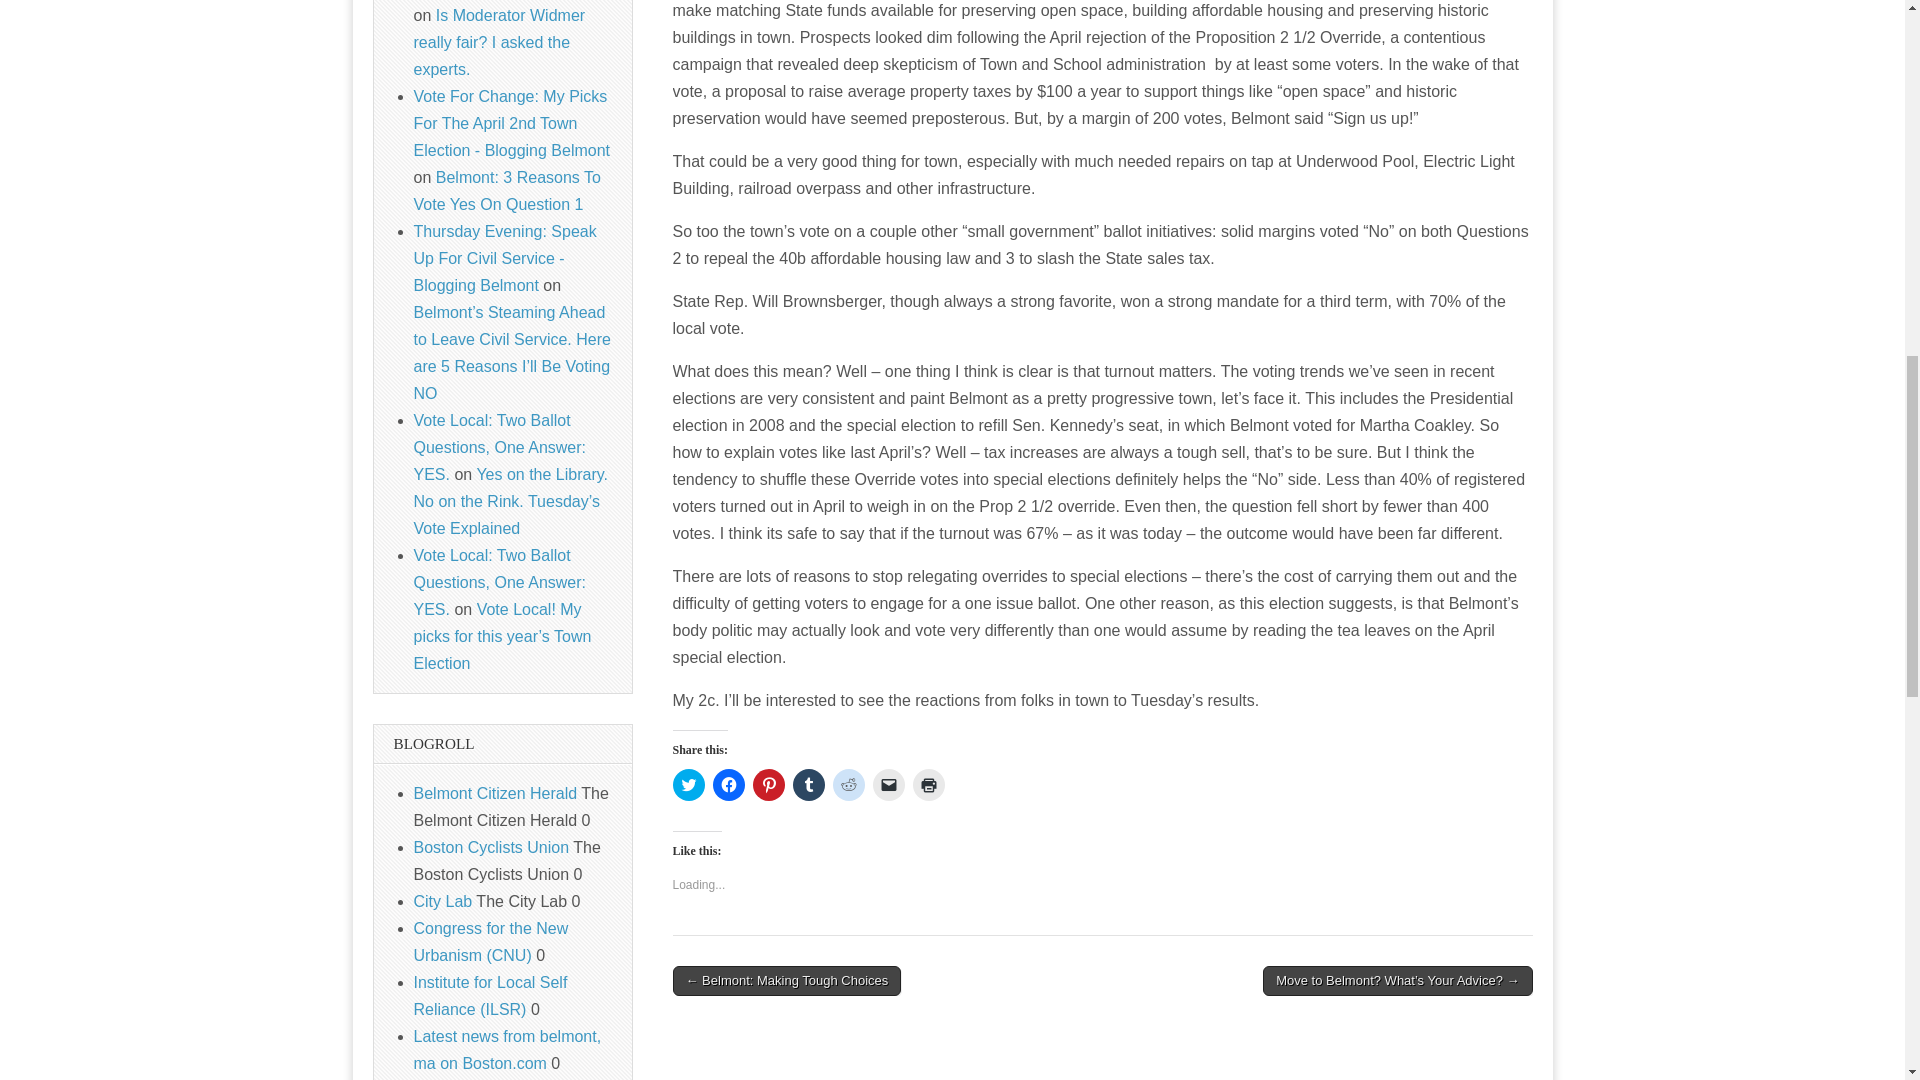  Describe the element at coordinates (492, 848) in the screenshot. I see `The Boston Cyclists Union` at that location.